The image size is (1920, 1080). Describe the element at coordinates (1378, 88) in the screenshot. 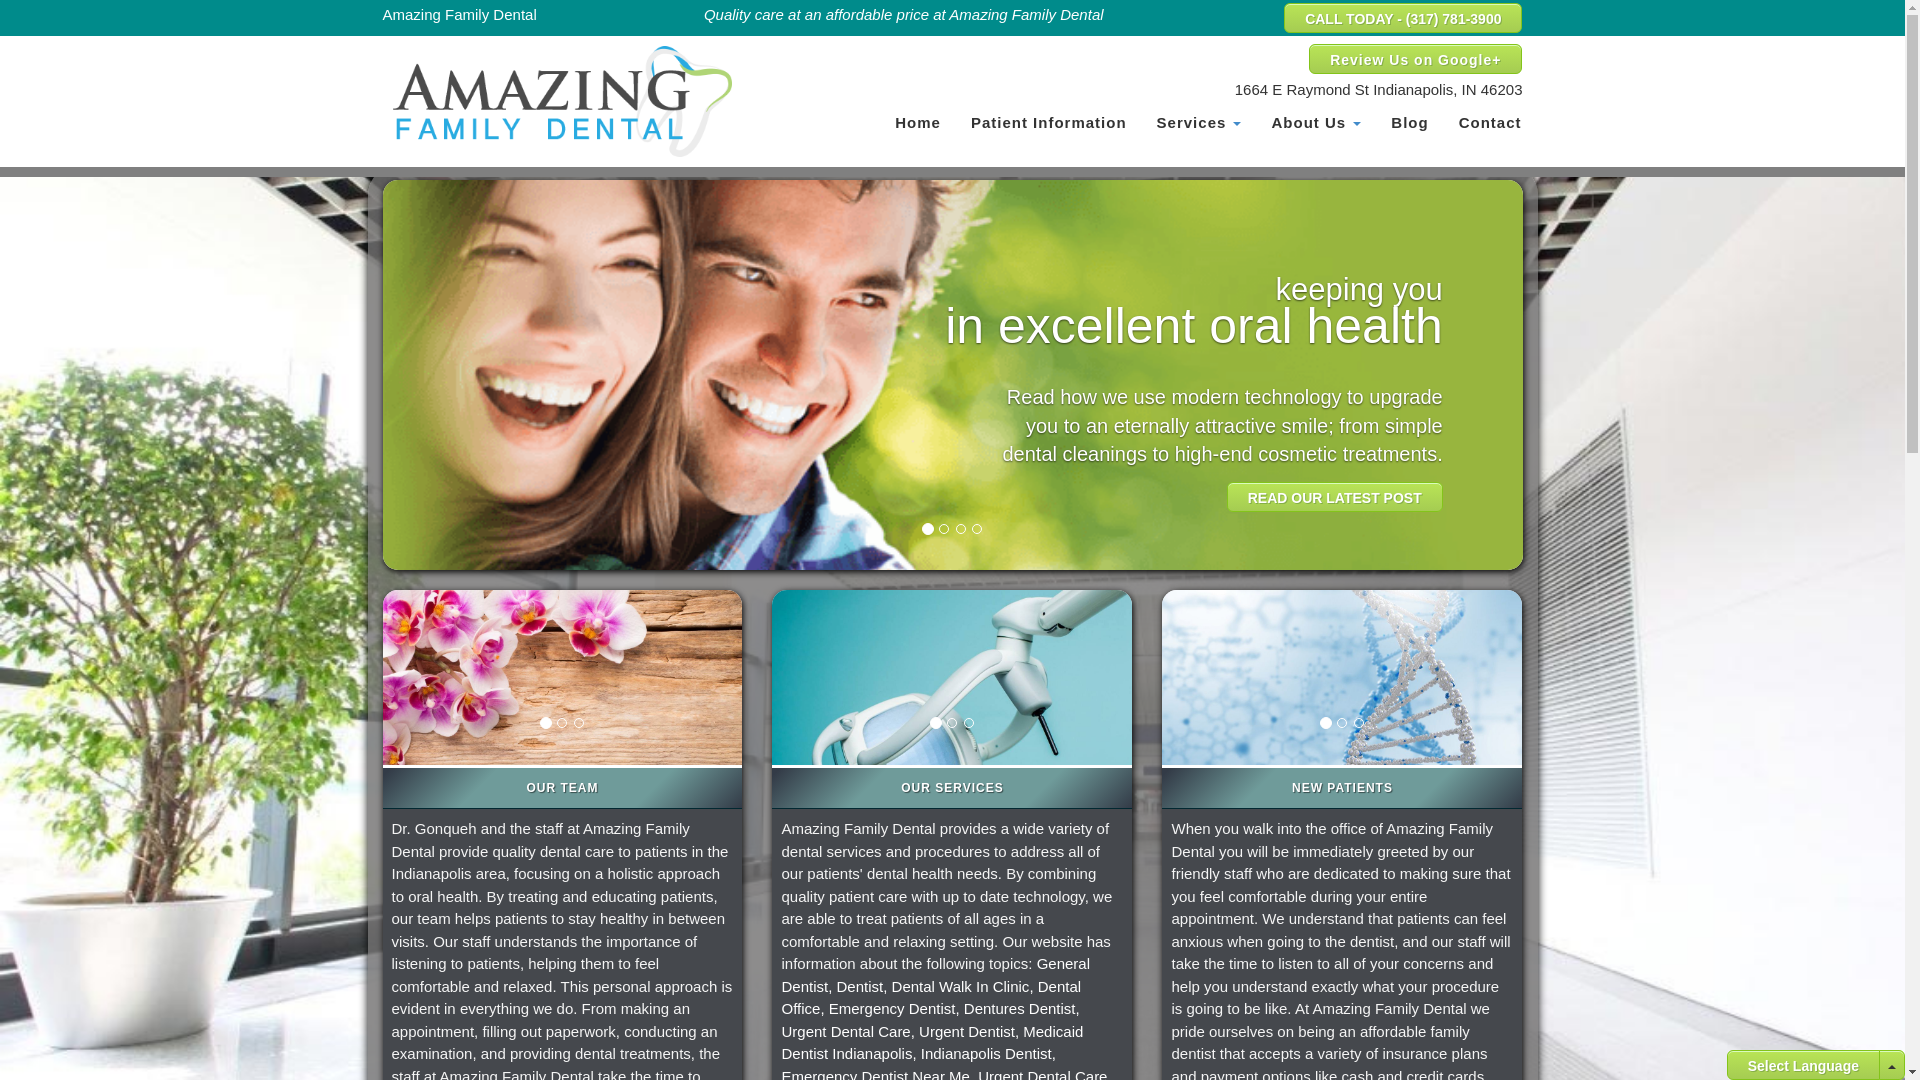

I see `1664 E Raymond St Indianapolis, IN 46203` at that location.